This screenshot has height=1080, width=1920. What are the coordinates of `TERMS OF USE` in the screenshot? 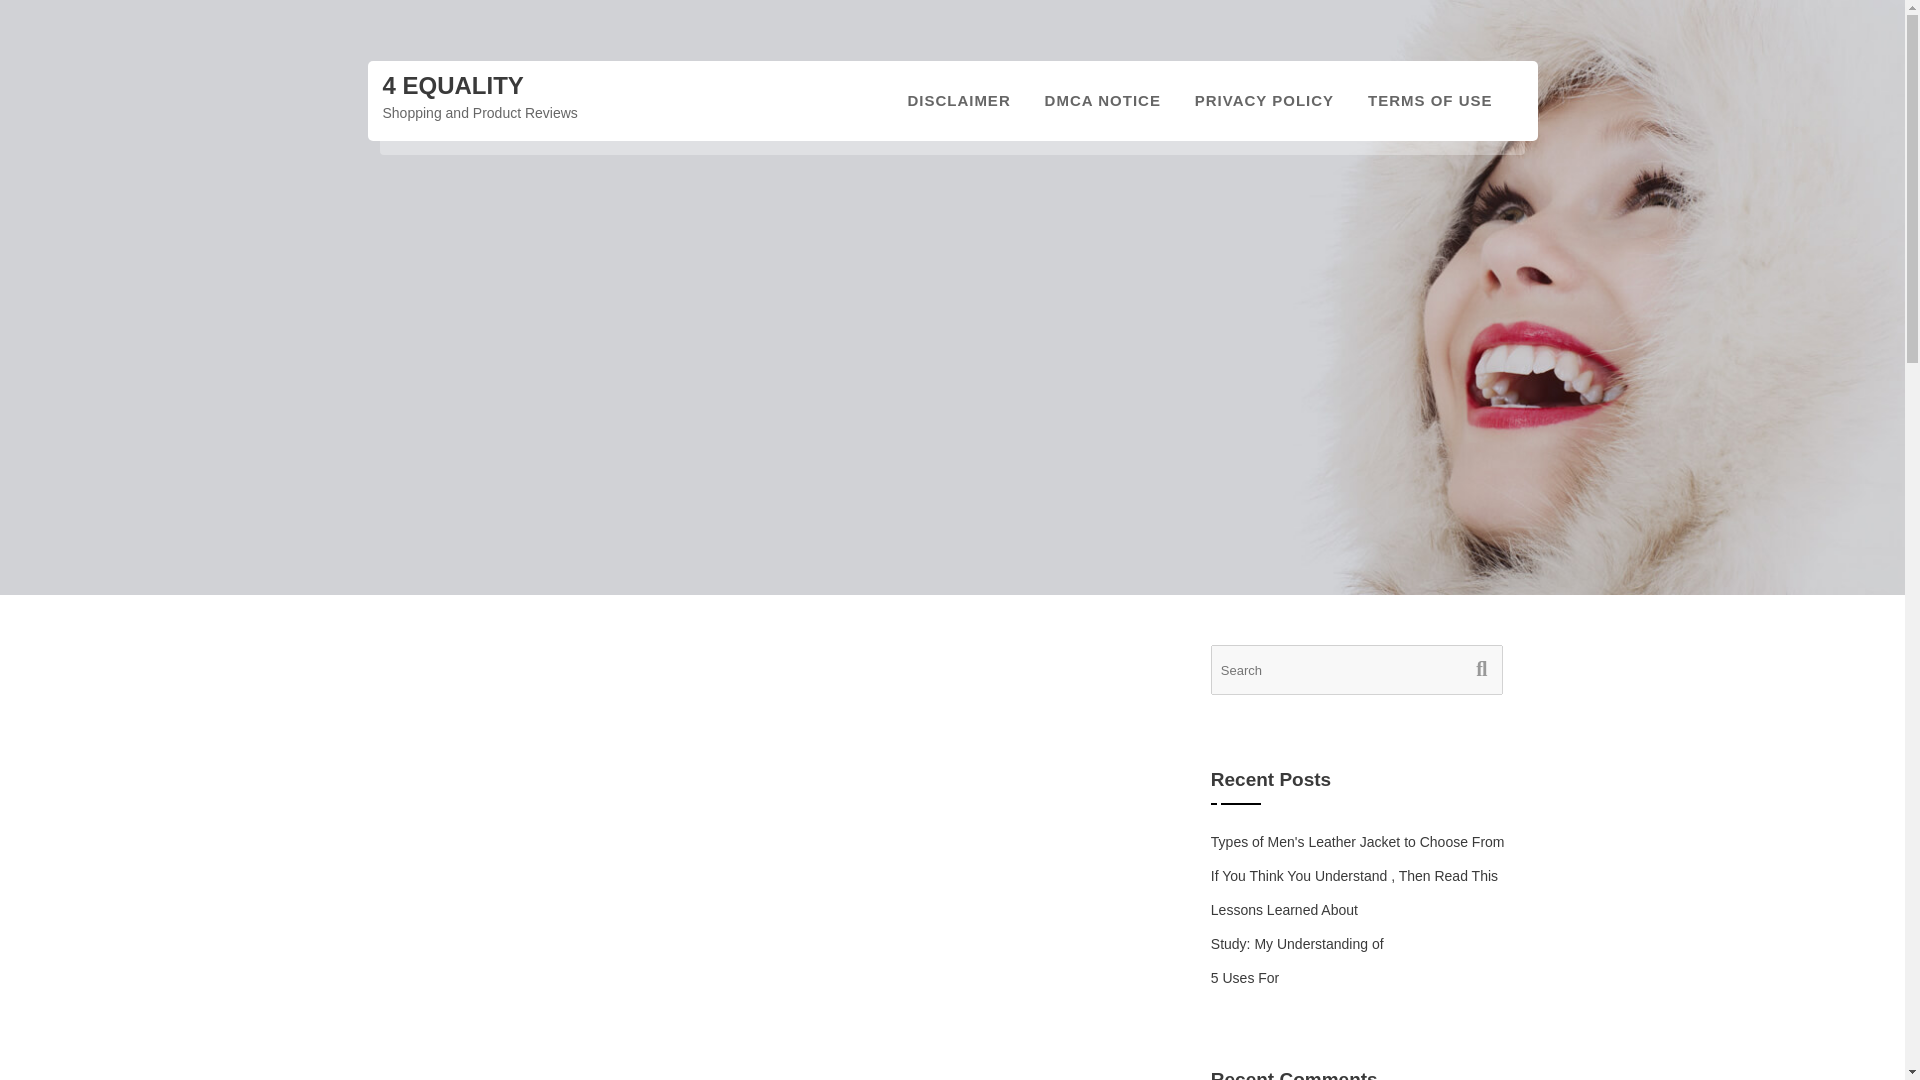 It's located at (1430, 100).